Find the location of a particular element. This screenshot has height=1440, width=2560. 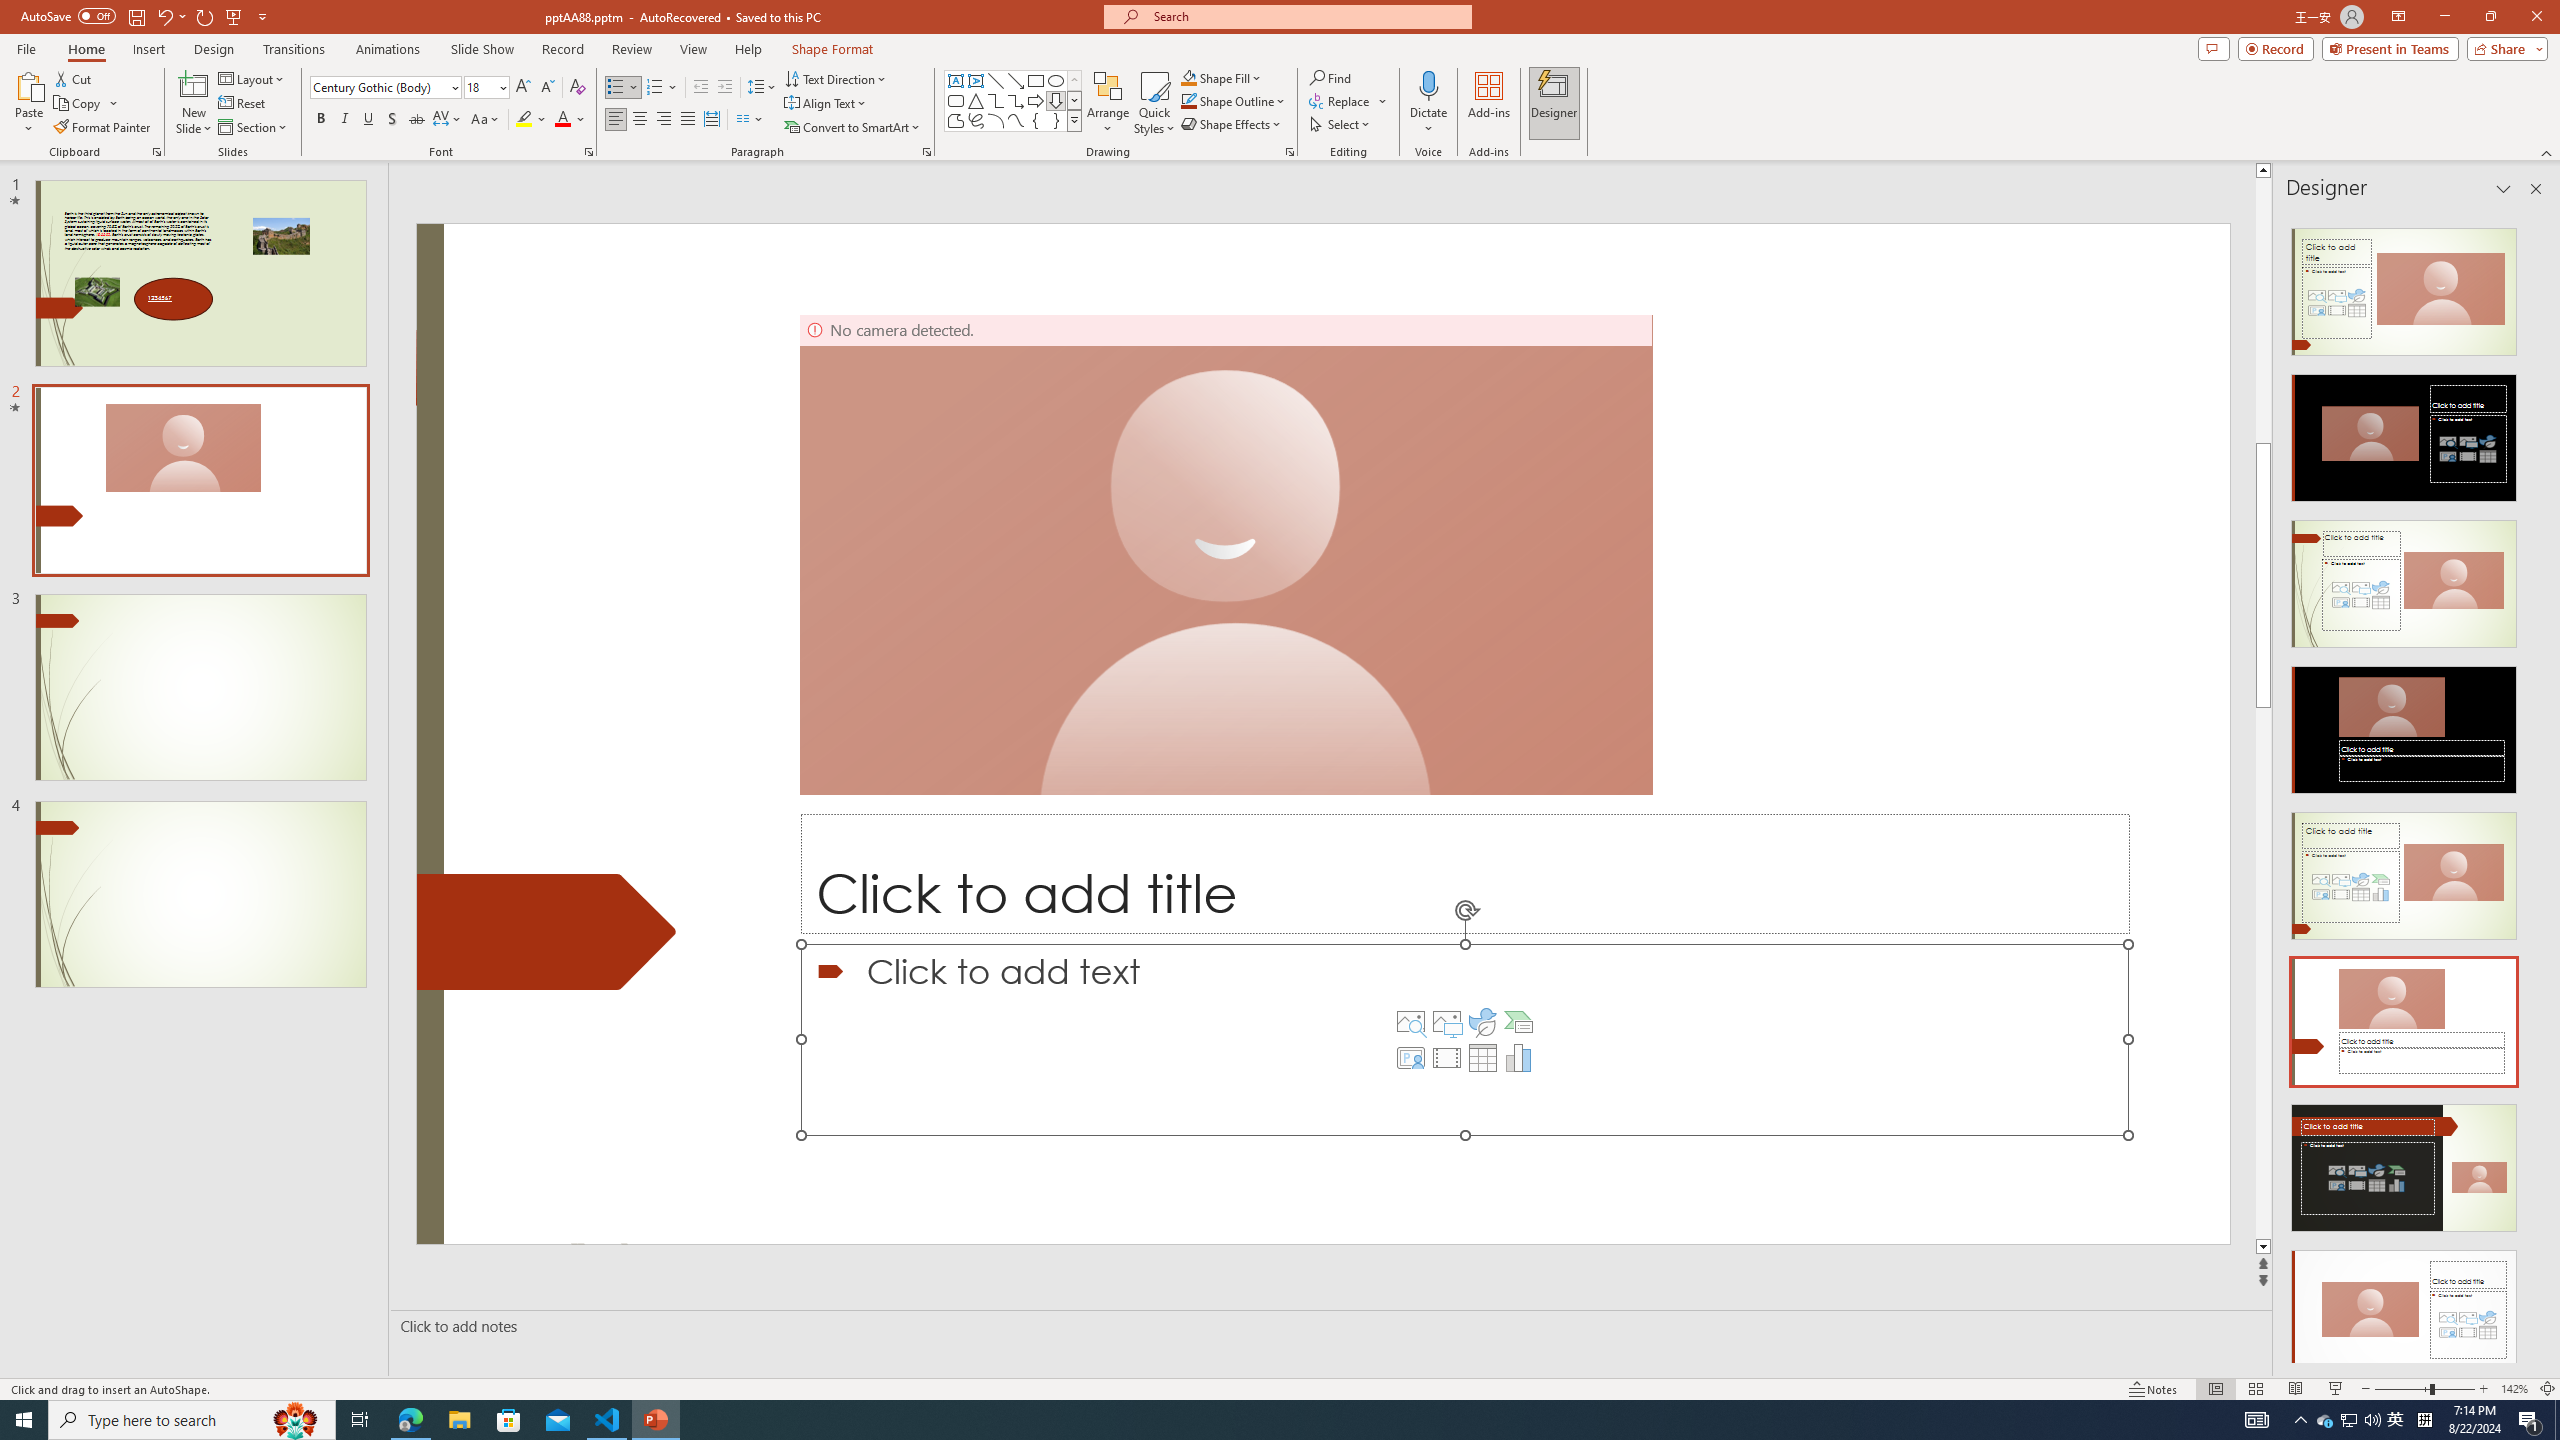

Shape Fill is located at coordinates (1222, 78).